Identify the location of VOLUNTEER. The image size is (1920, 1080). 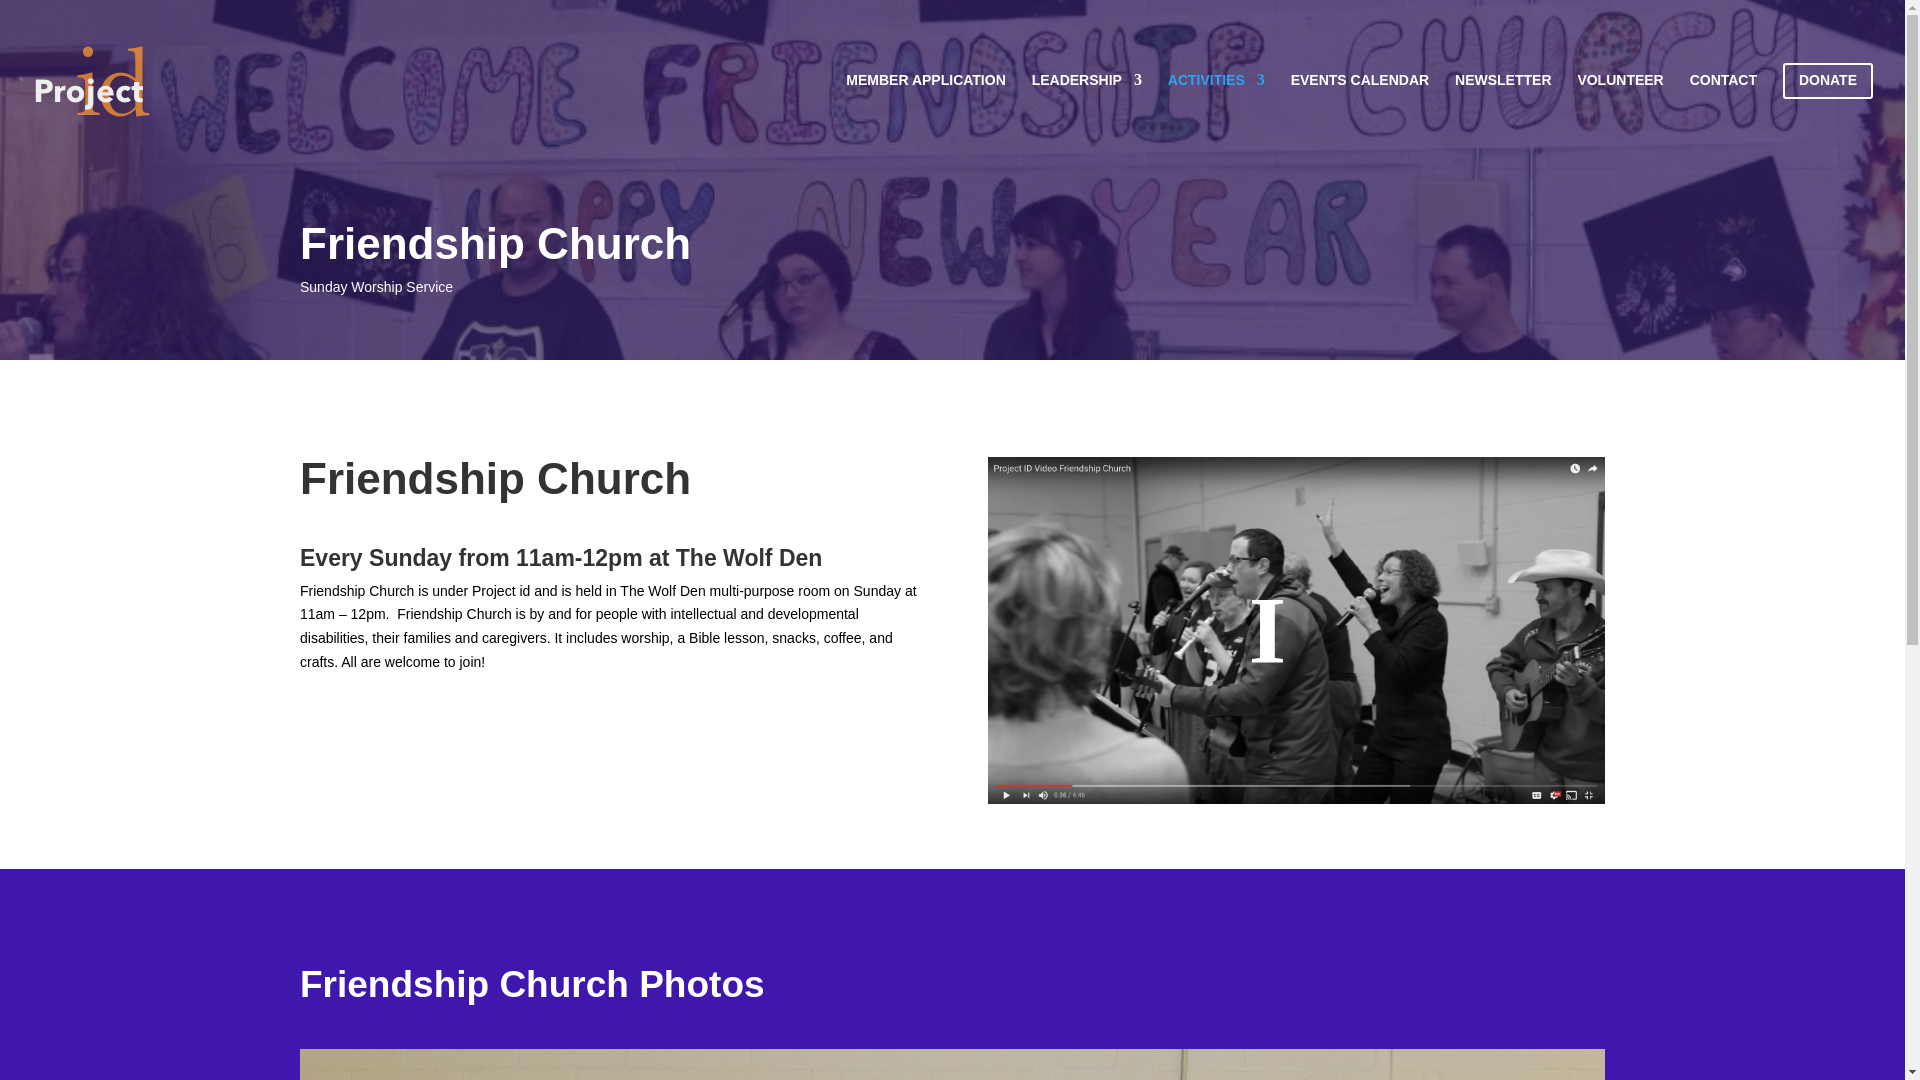
(1619, 112).